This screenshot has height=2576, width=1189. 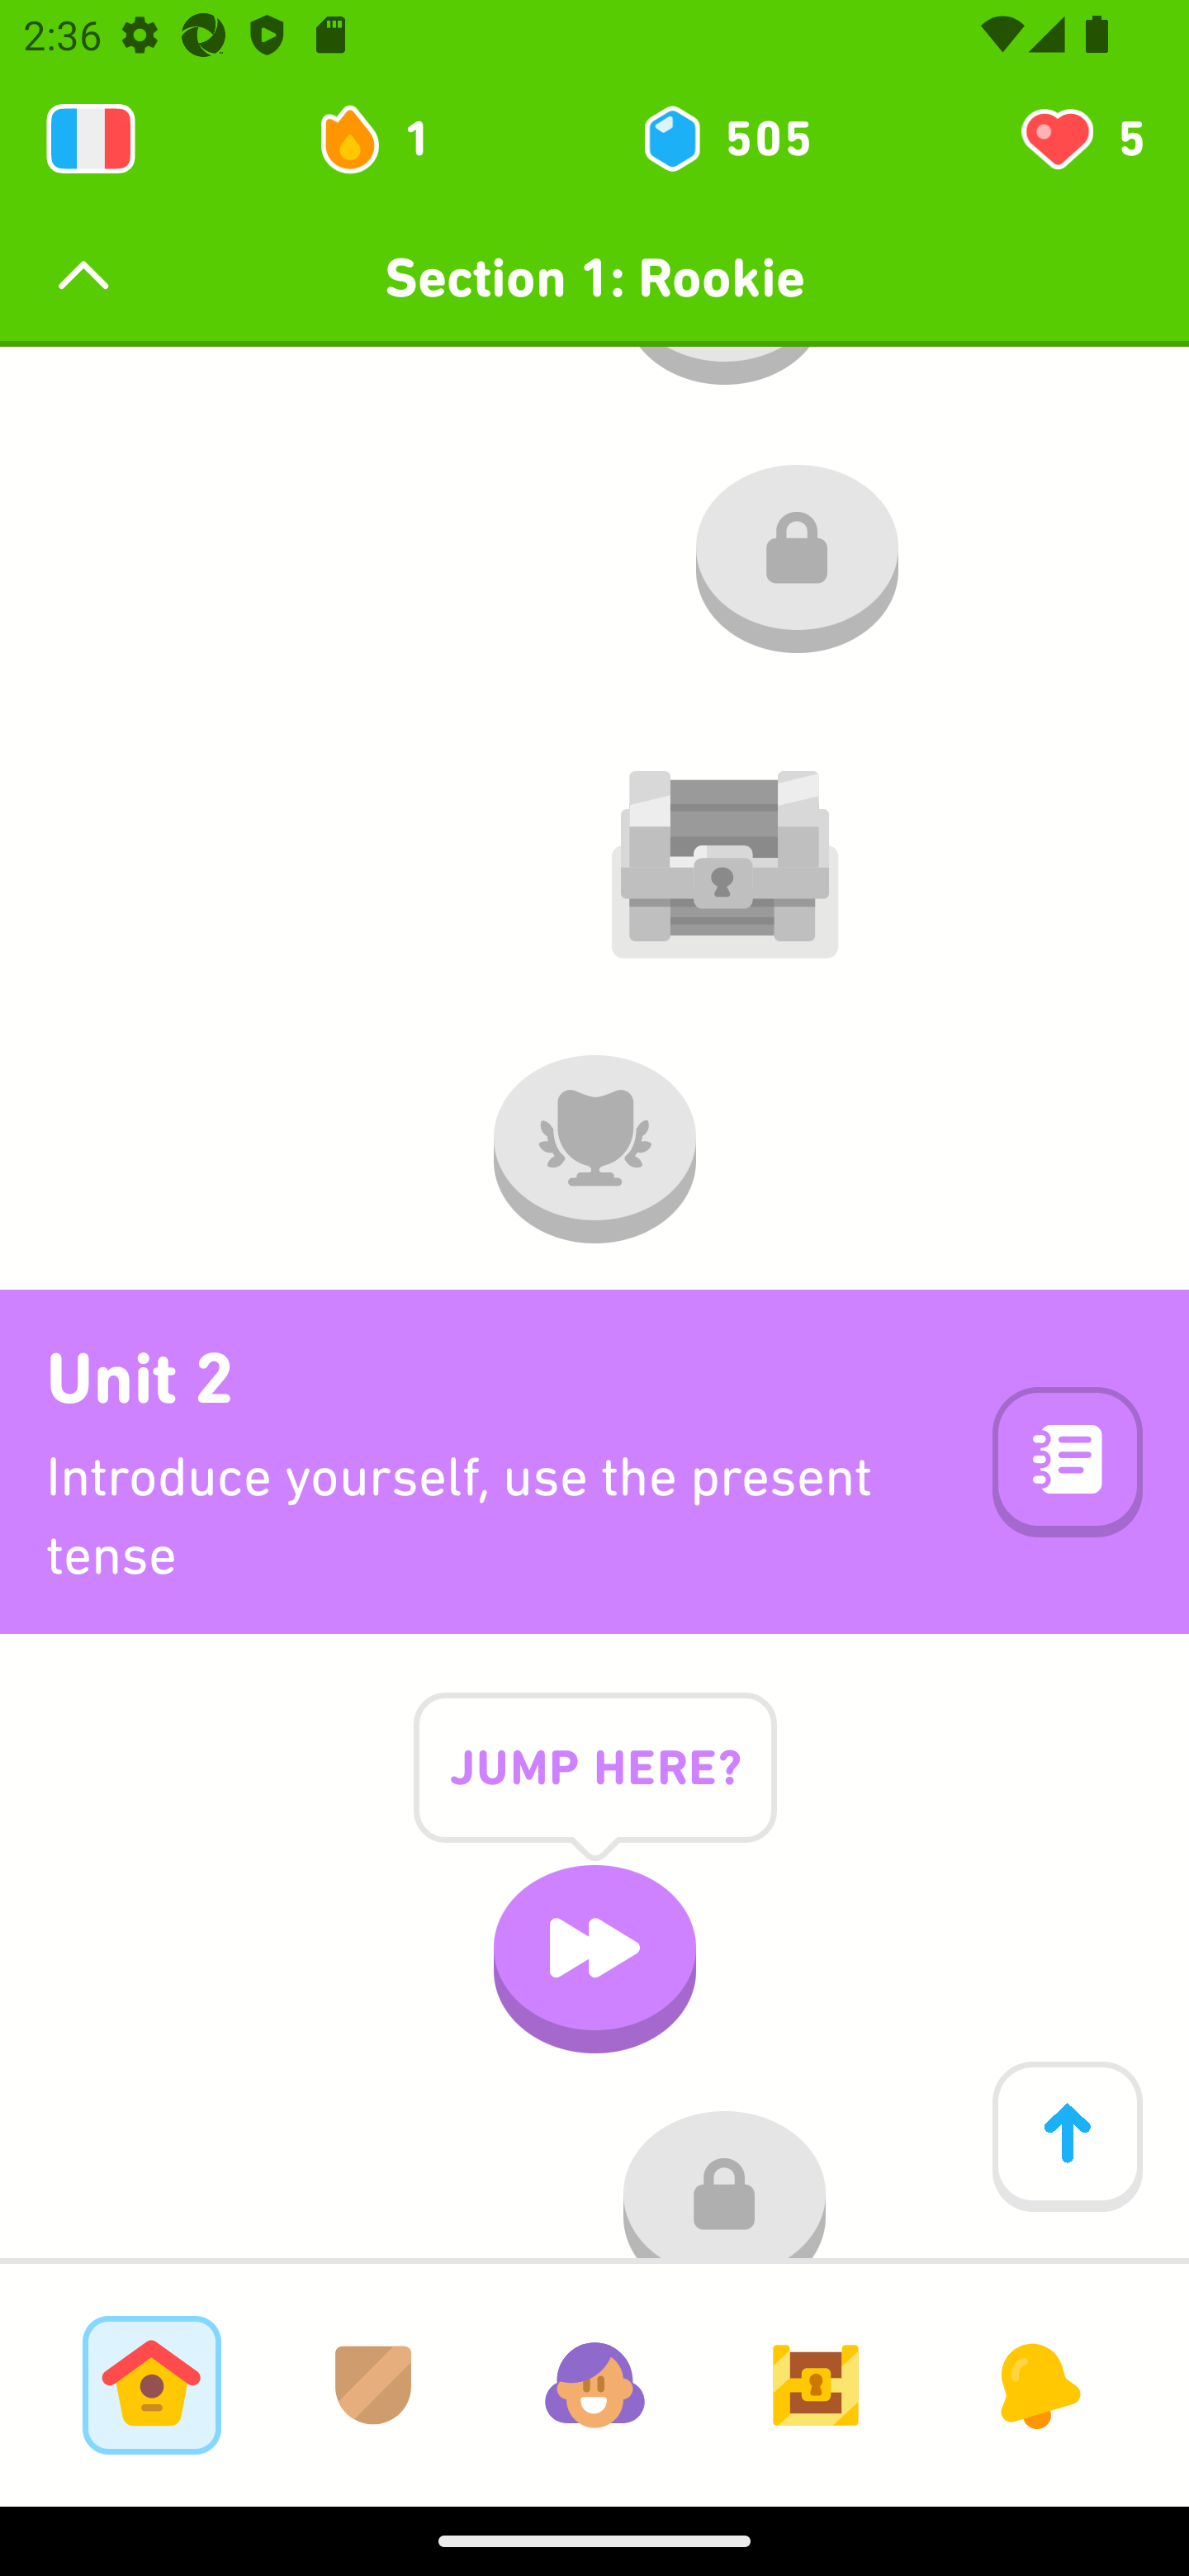 What do you see at coordinates (1037, 2384) in the screenshot?
I see `News Tab` at bounding box center [1037, 2384].